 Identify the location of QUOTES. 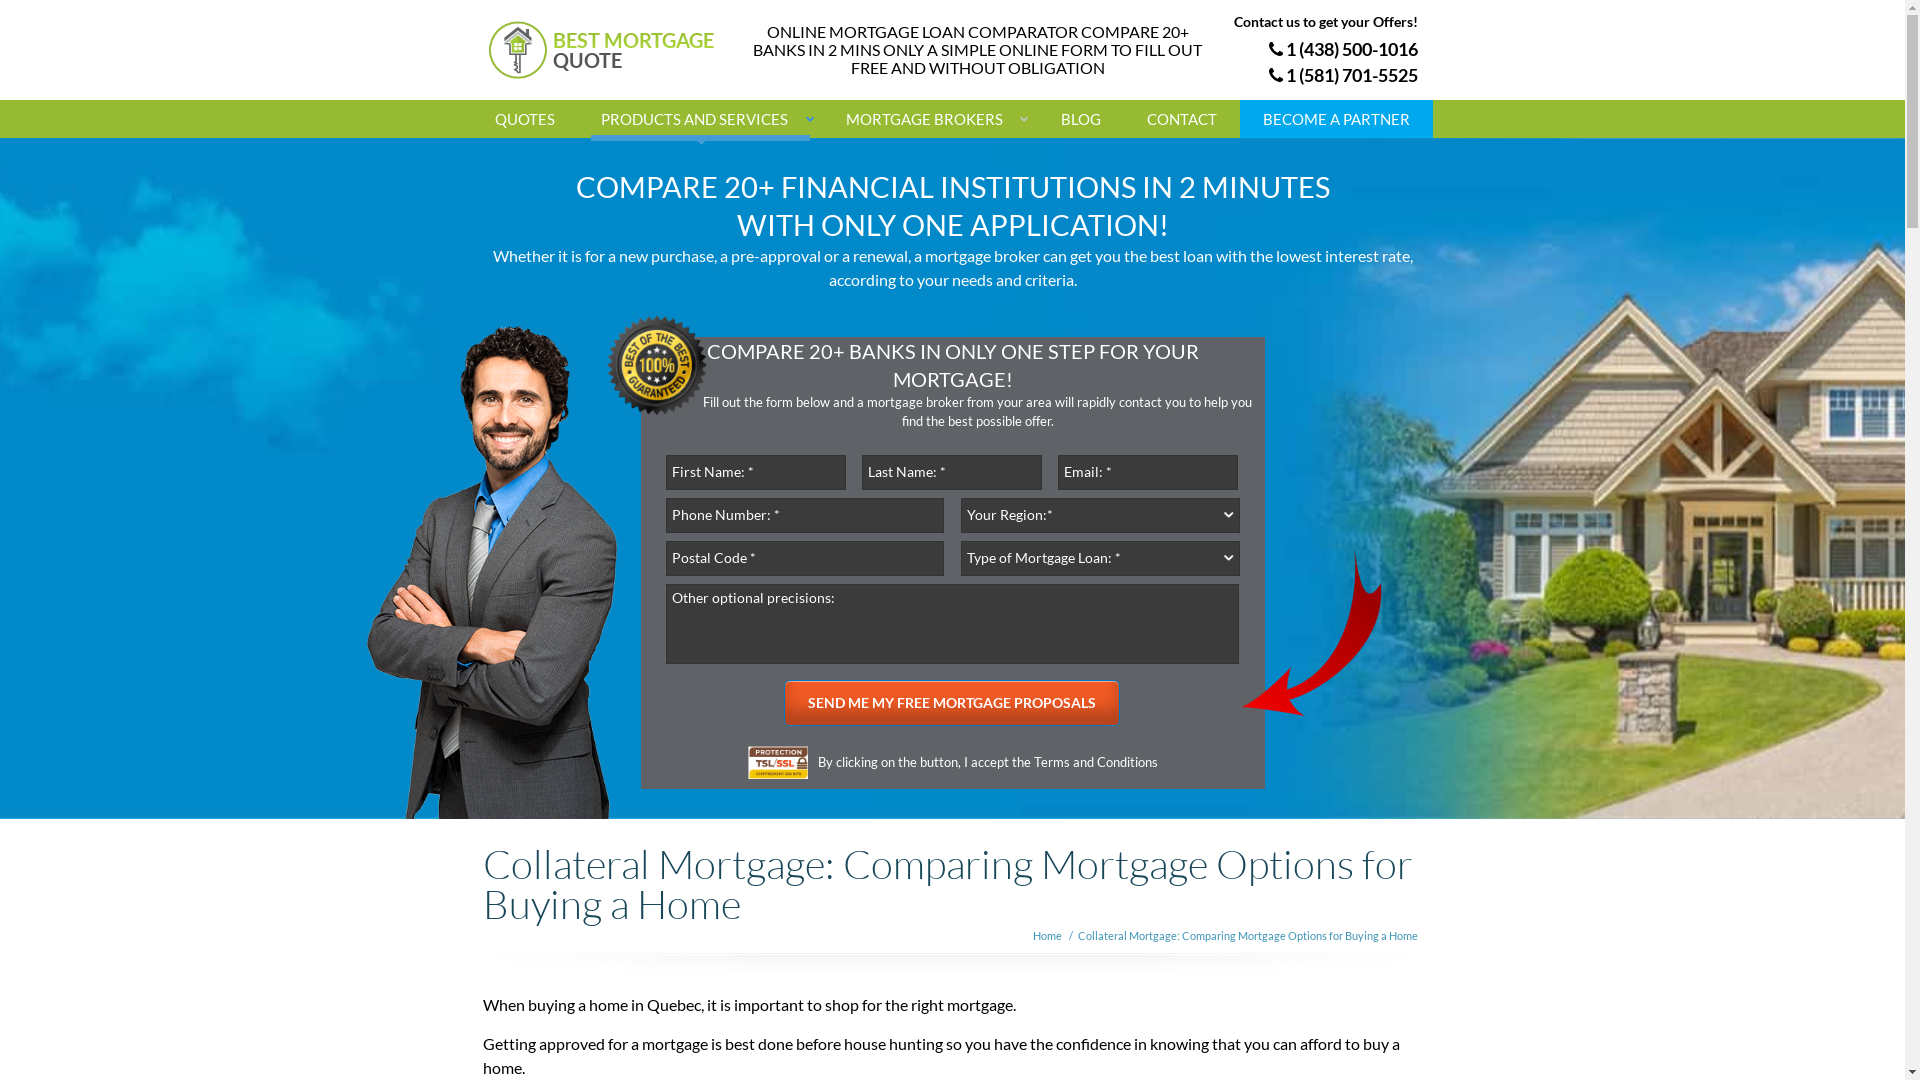
(525, 119).